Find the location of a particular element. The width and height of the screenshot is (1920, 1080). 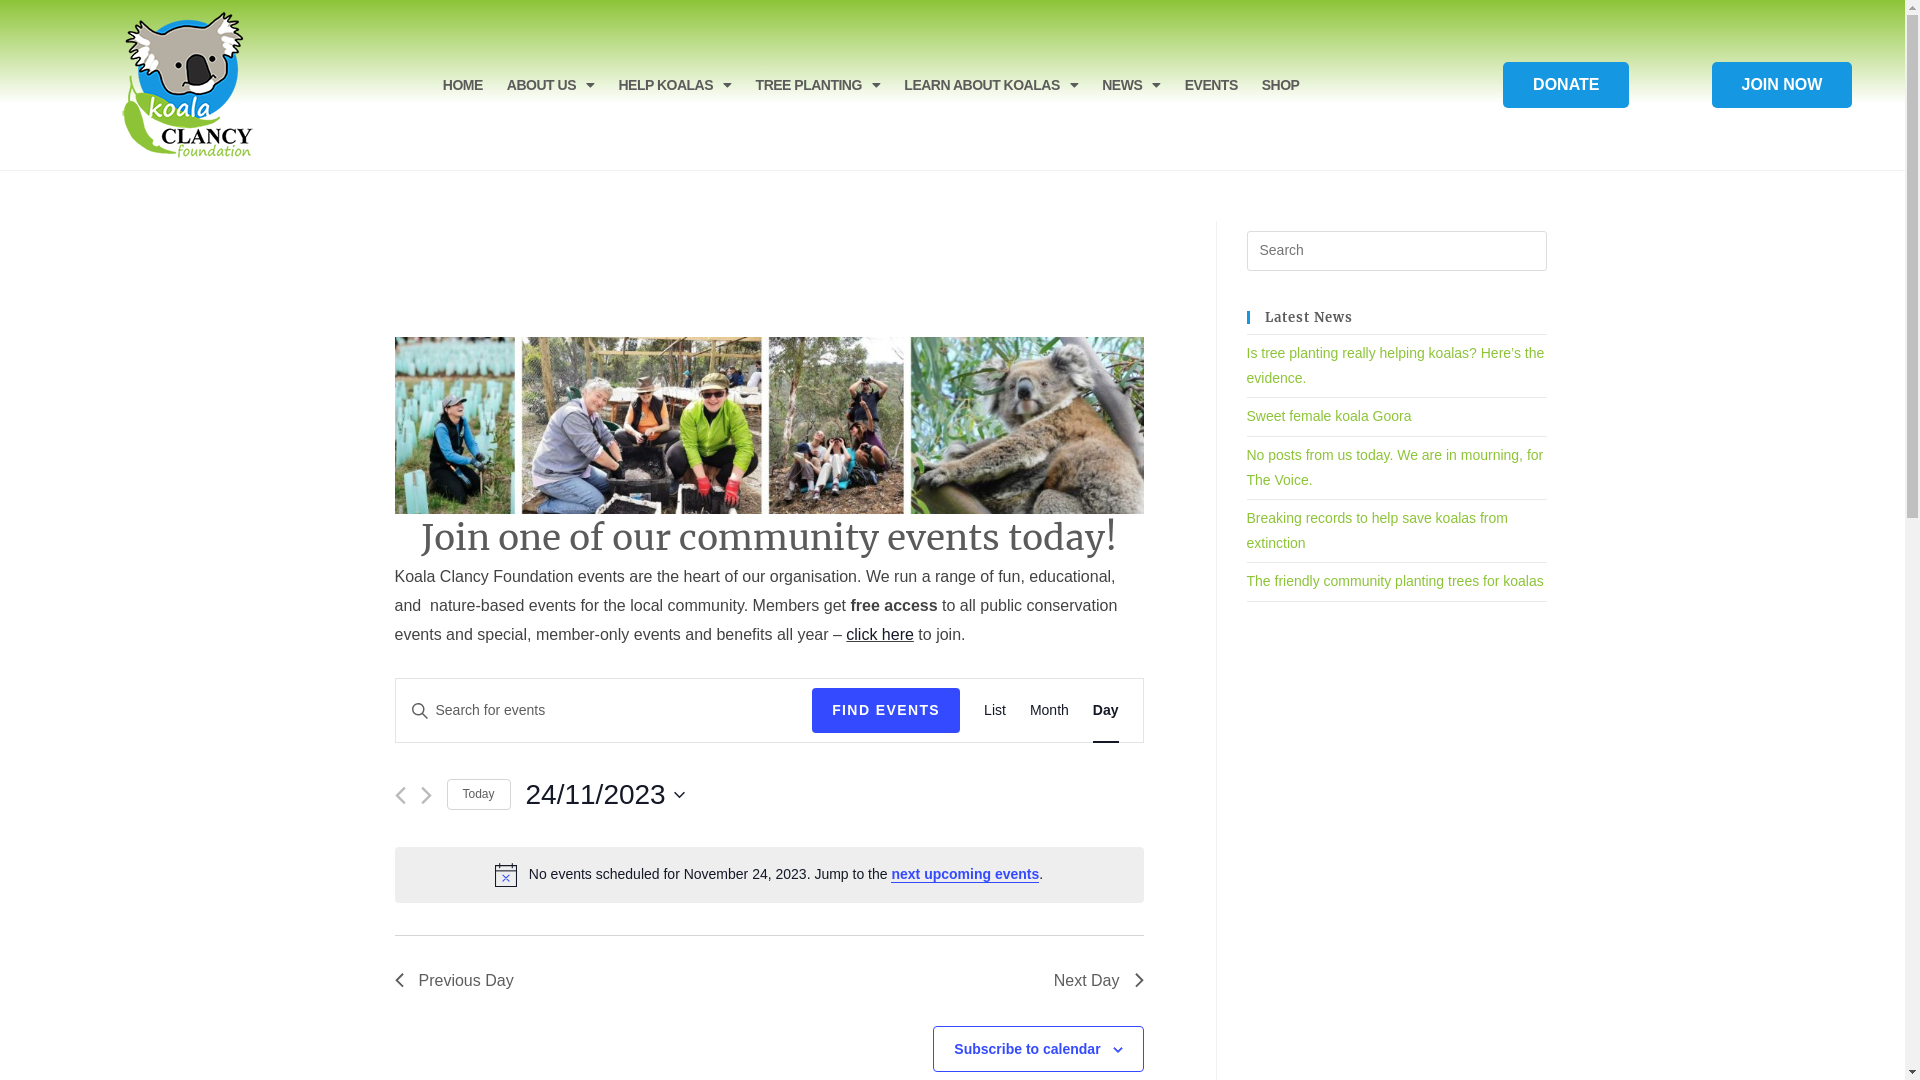

The friendly community planting trees for koalas is located at coordinates (1394, 581).